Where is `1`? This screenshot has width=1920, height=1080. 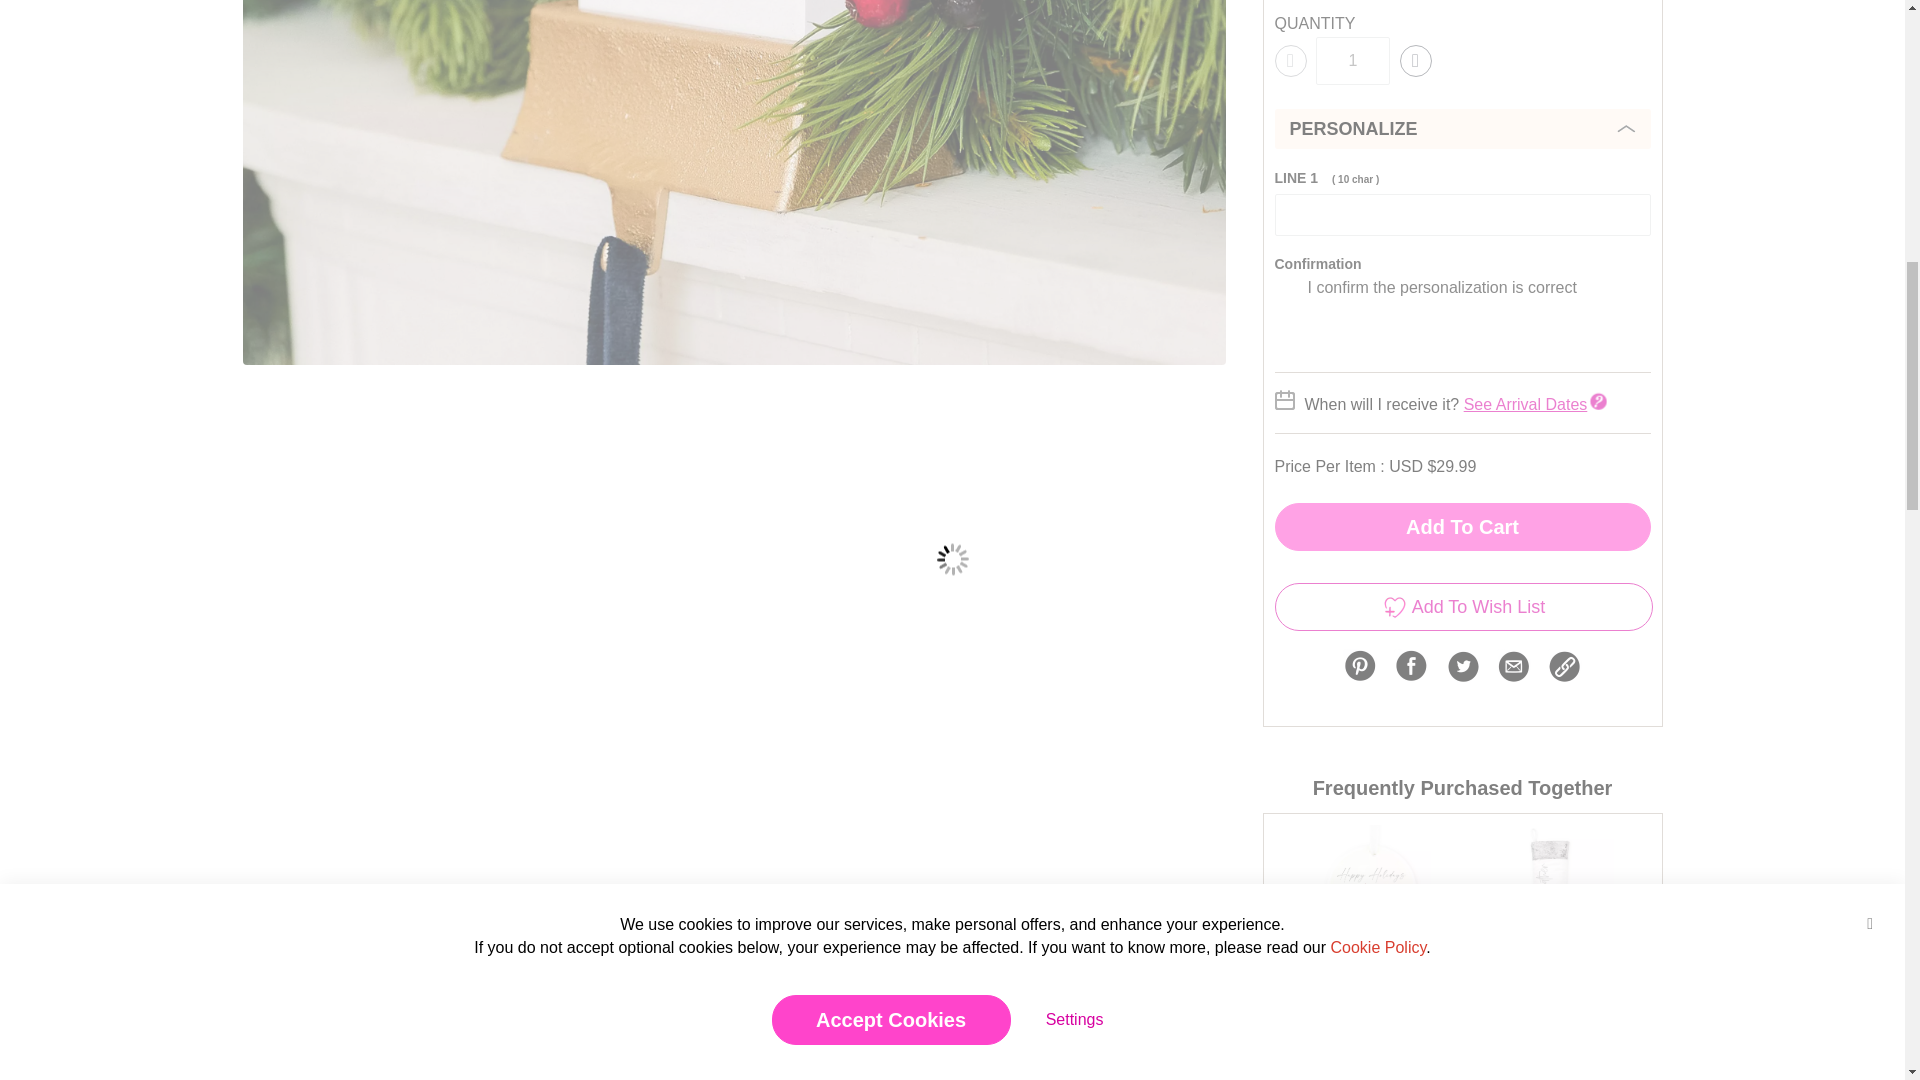
1 is located at coordinates (1352, 60).